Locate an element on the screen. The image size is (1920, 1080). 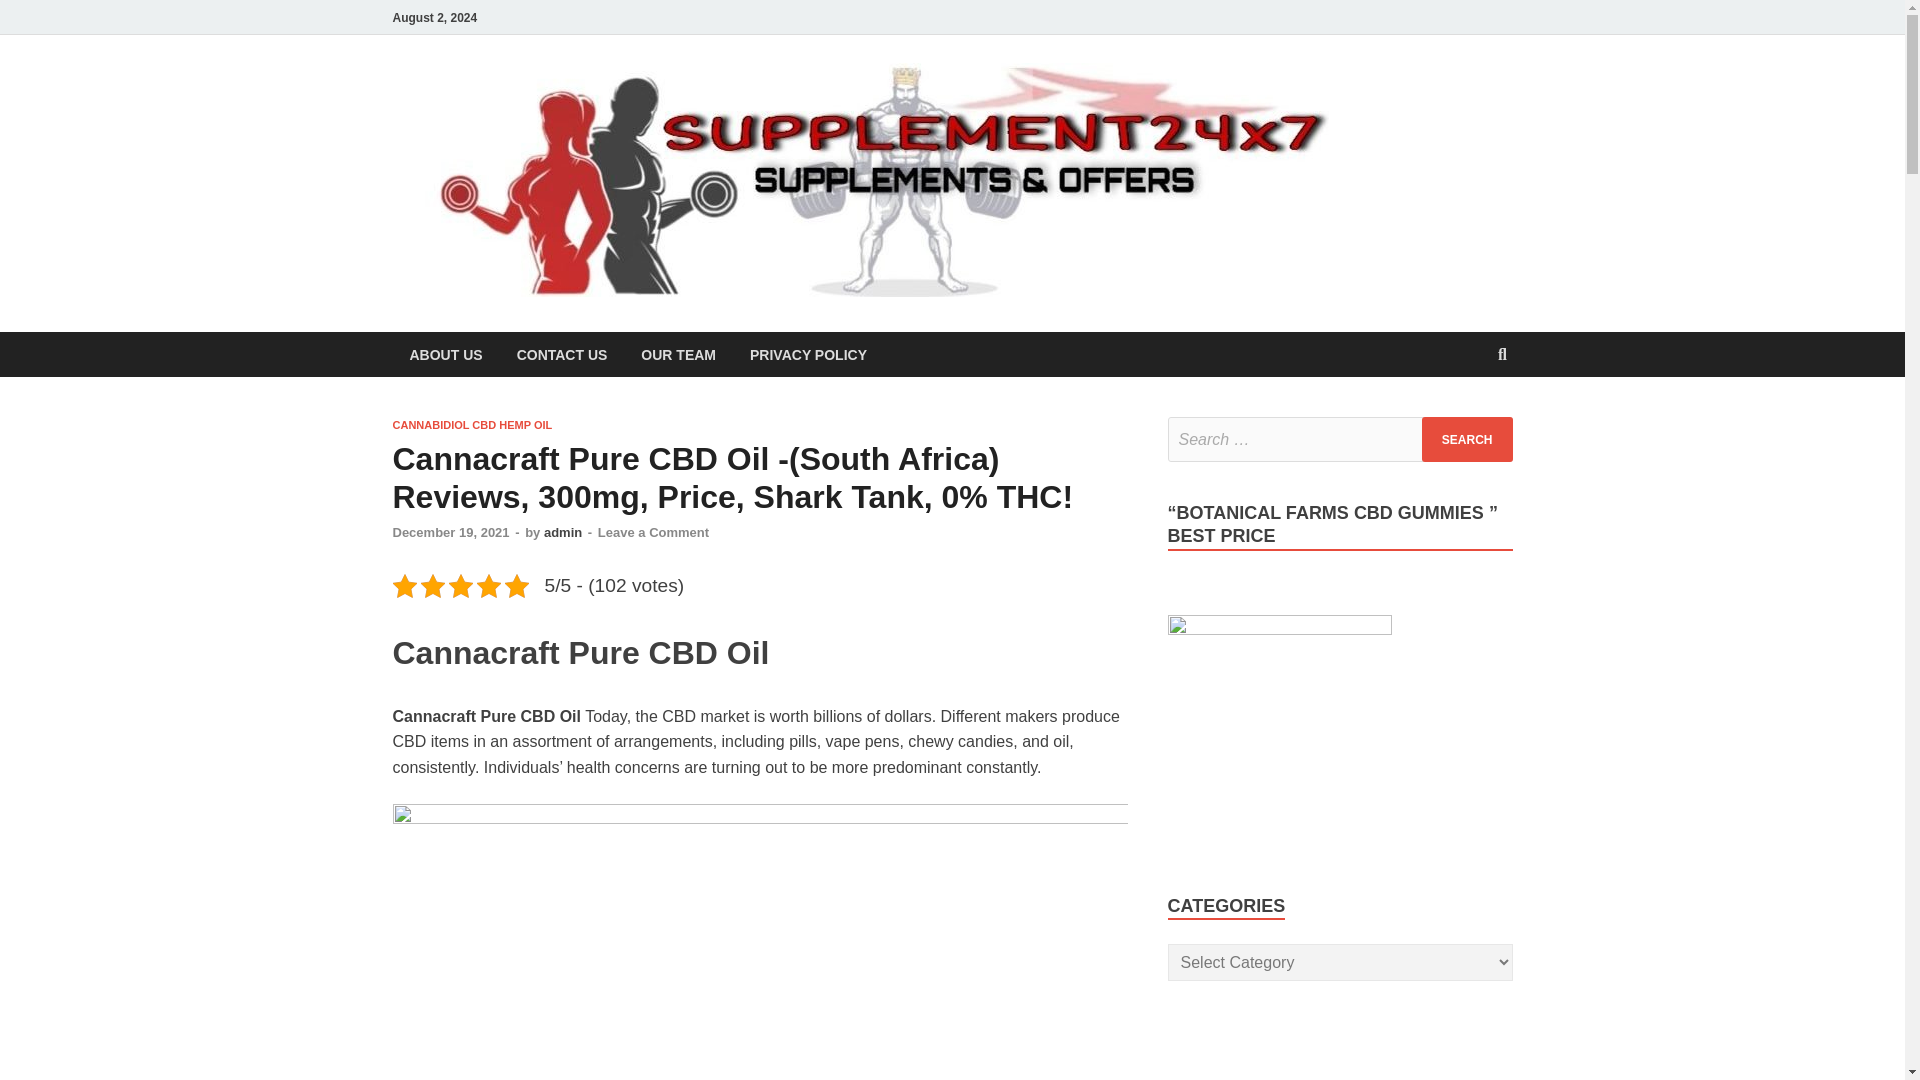
CANNABIDIOL CBD HEMP OIL is located at coordinates (472, 424).